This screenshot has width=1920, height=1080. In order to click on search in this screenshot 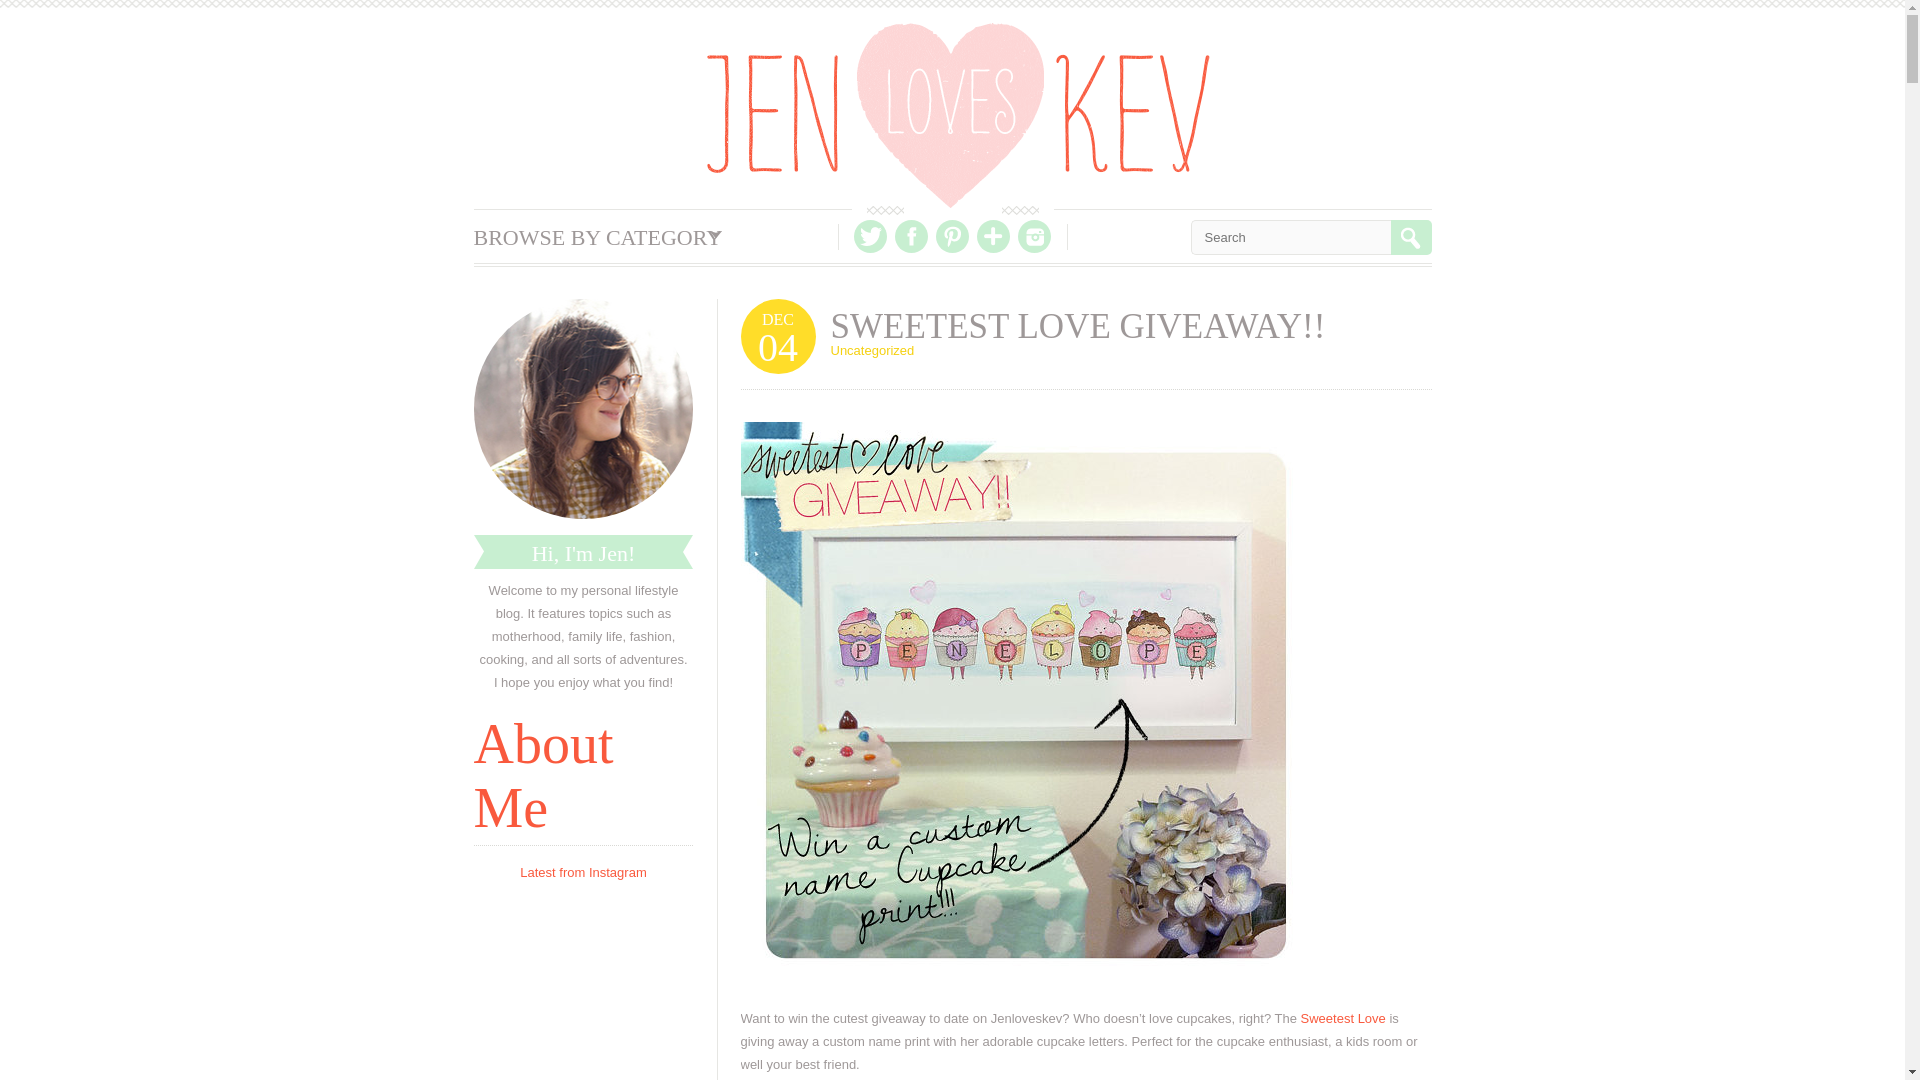, I will do `click(1410, 237)`.